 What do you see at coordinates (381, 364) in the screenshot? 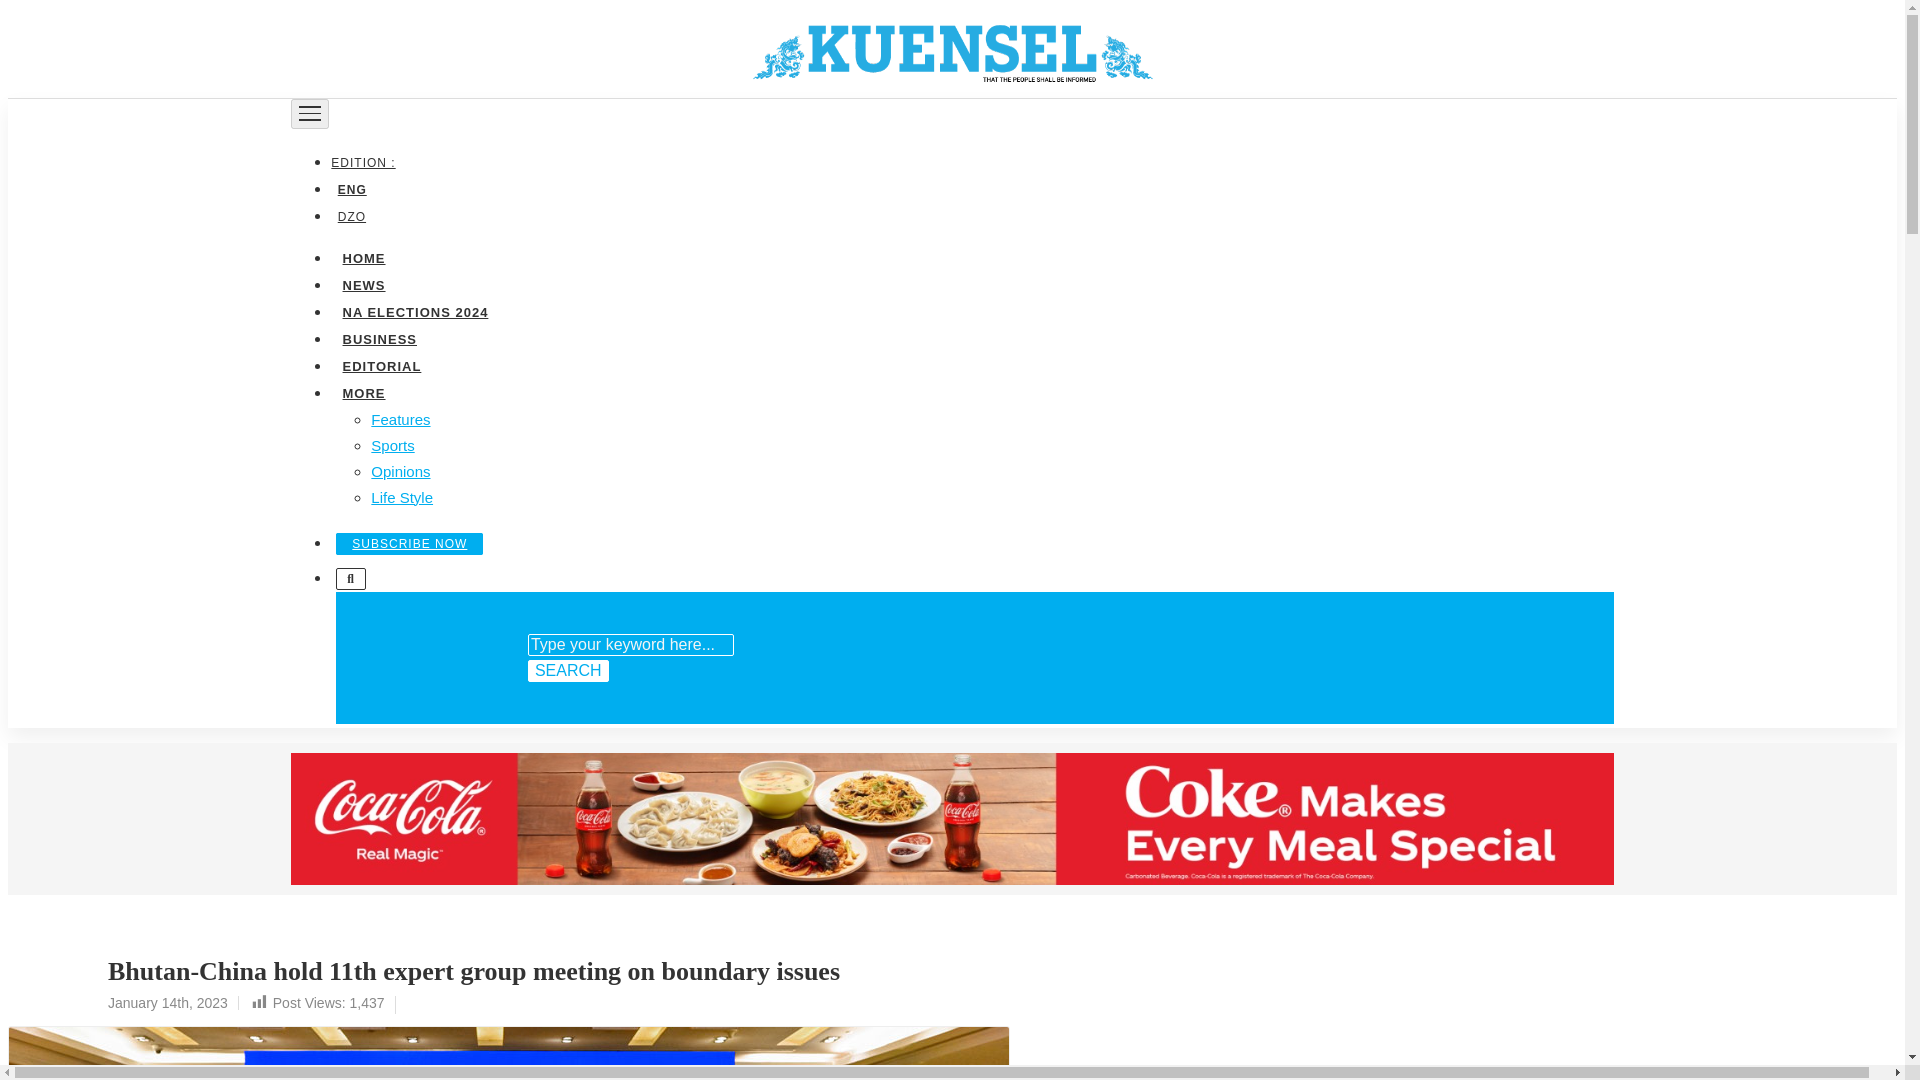
I see `EDITORIAL` at bounding box center [381, 364].